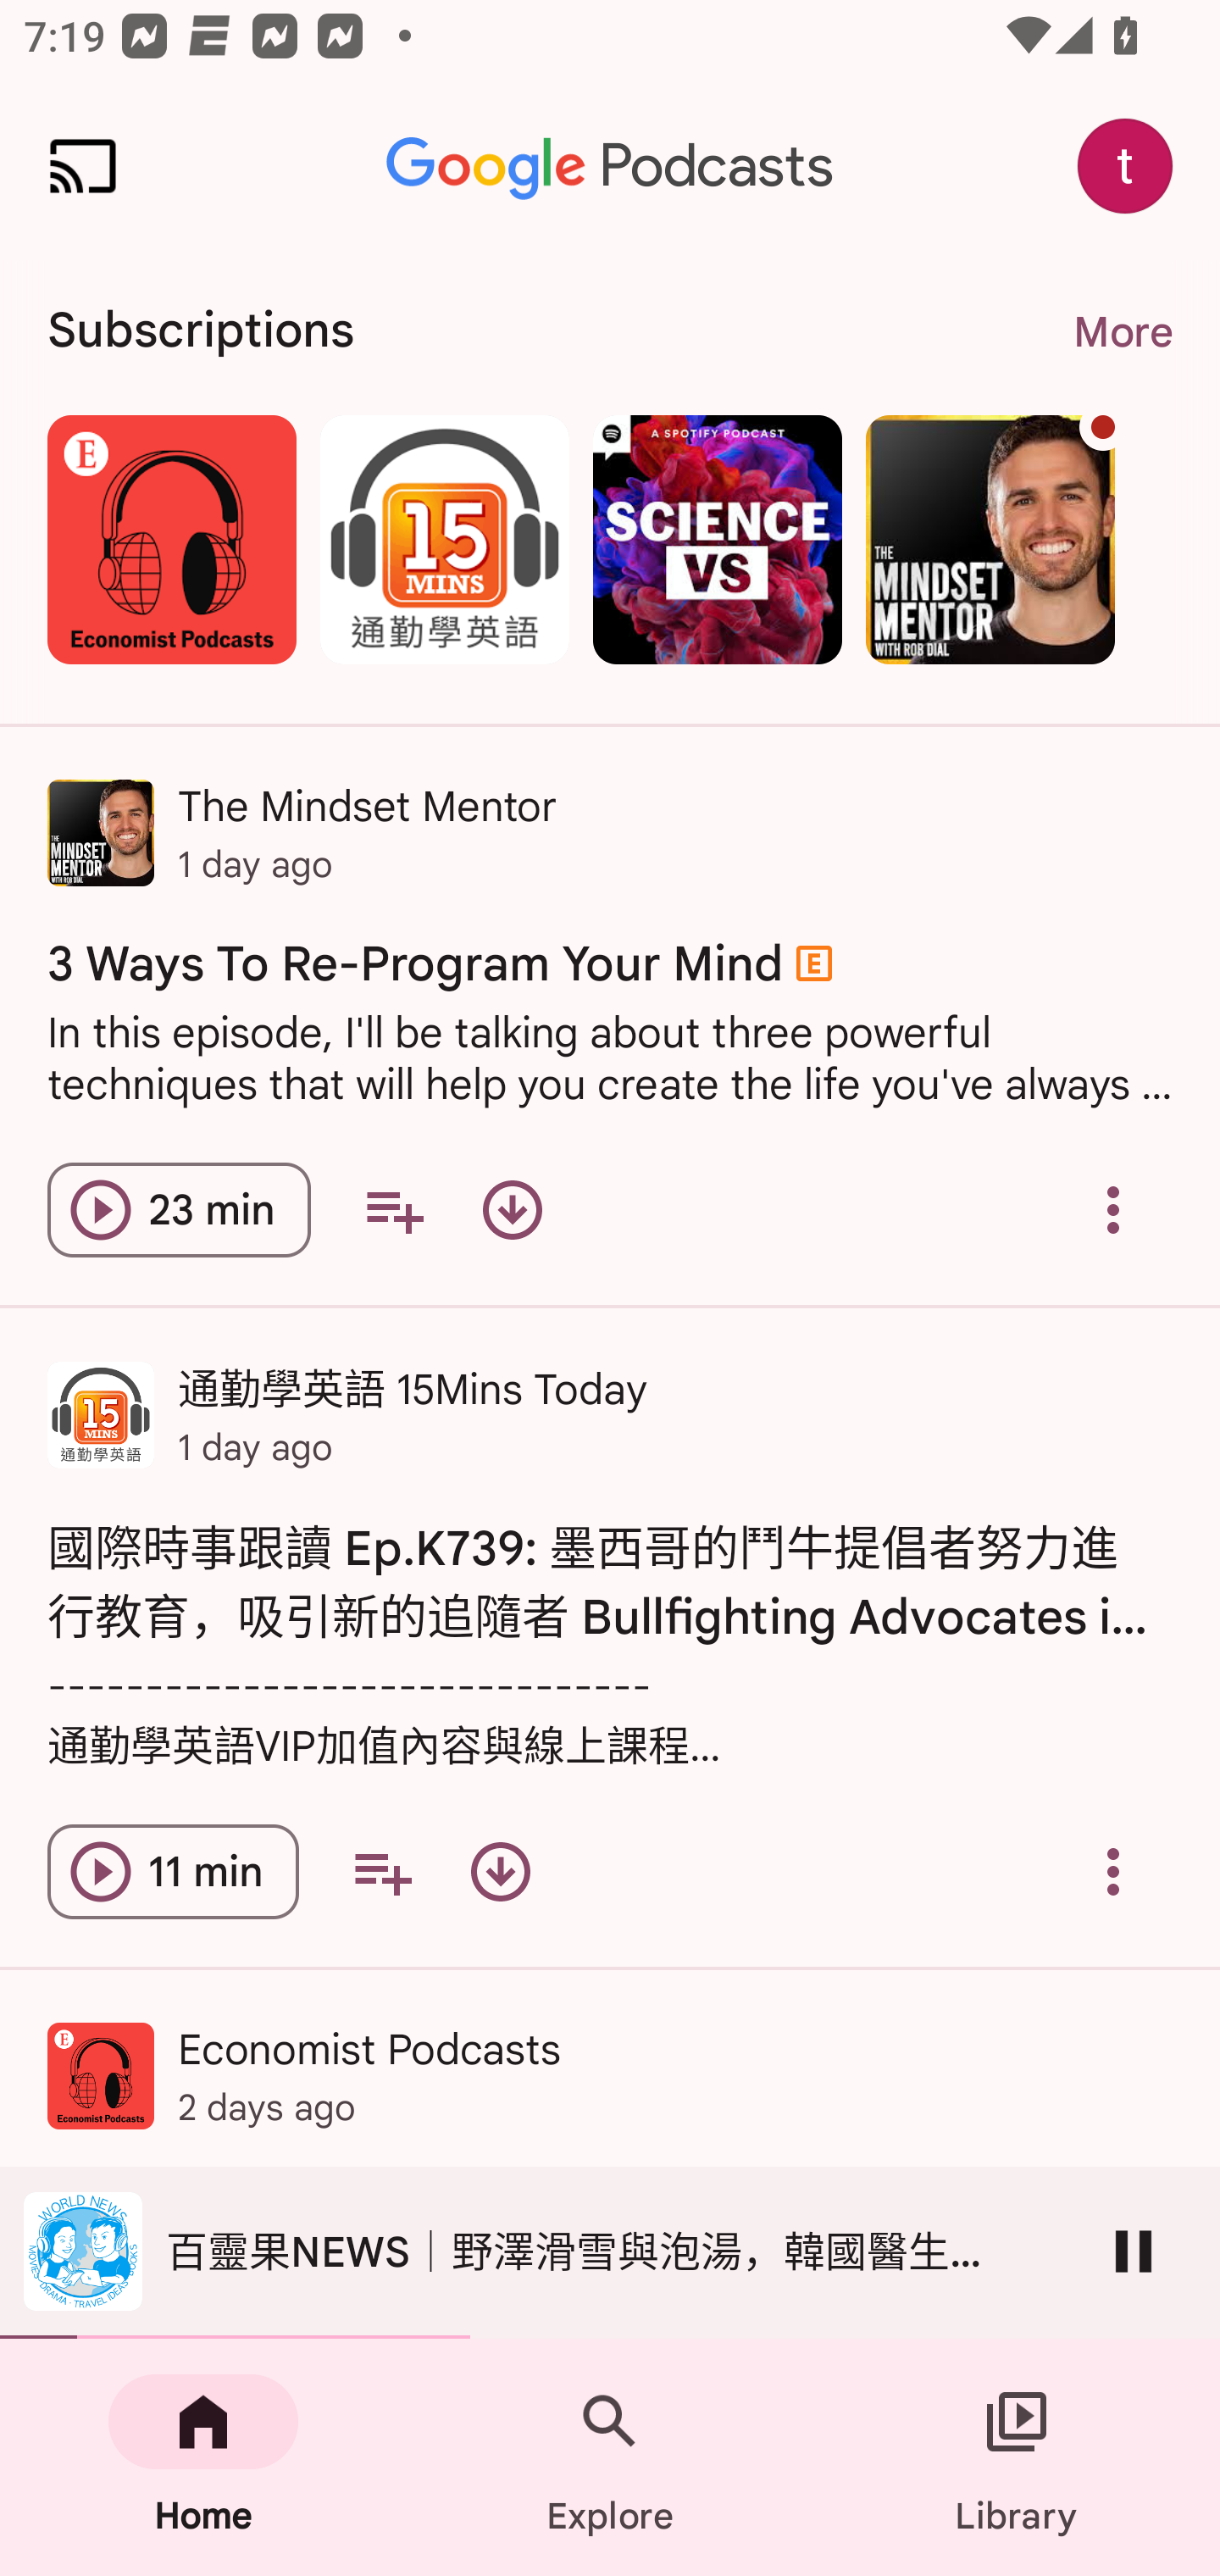  Describe the element at coordinates (382, 1871) in the screenshot. I see `Add to your queue` at that location.